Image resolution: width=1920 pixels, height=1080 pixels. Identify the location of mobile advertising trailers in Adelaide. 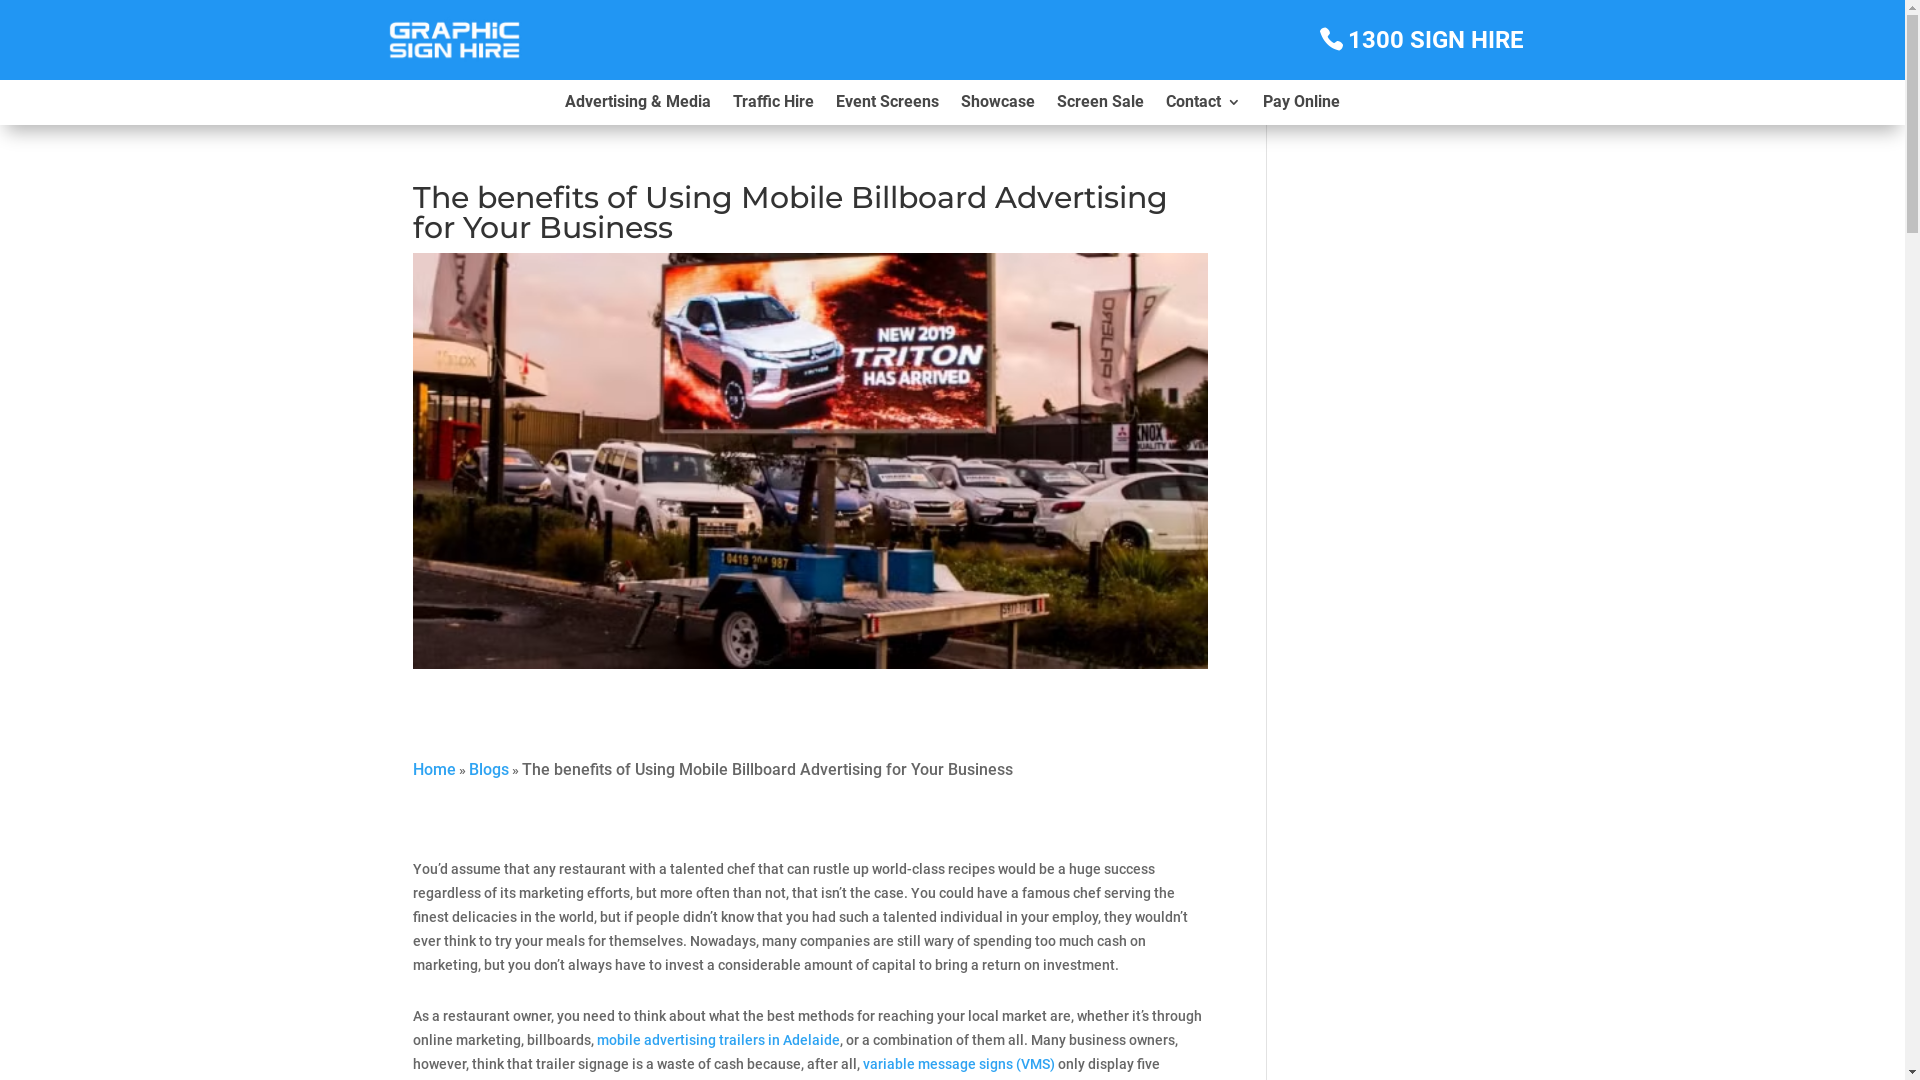
(718, 1040).